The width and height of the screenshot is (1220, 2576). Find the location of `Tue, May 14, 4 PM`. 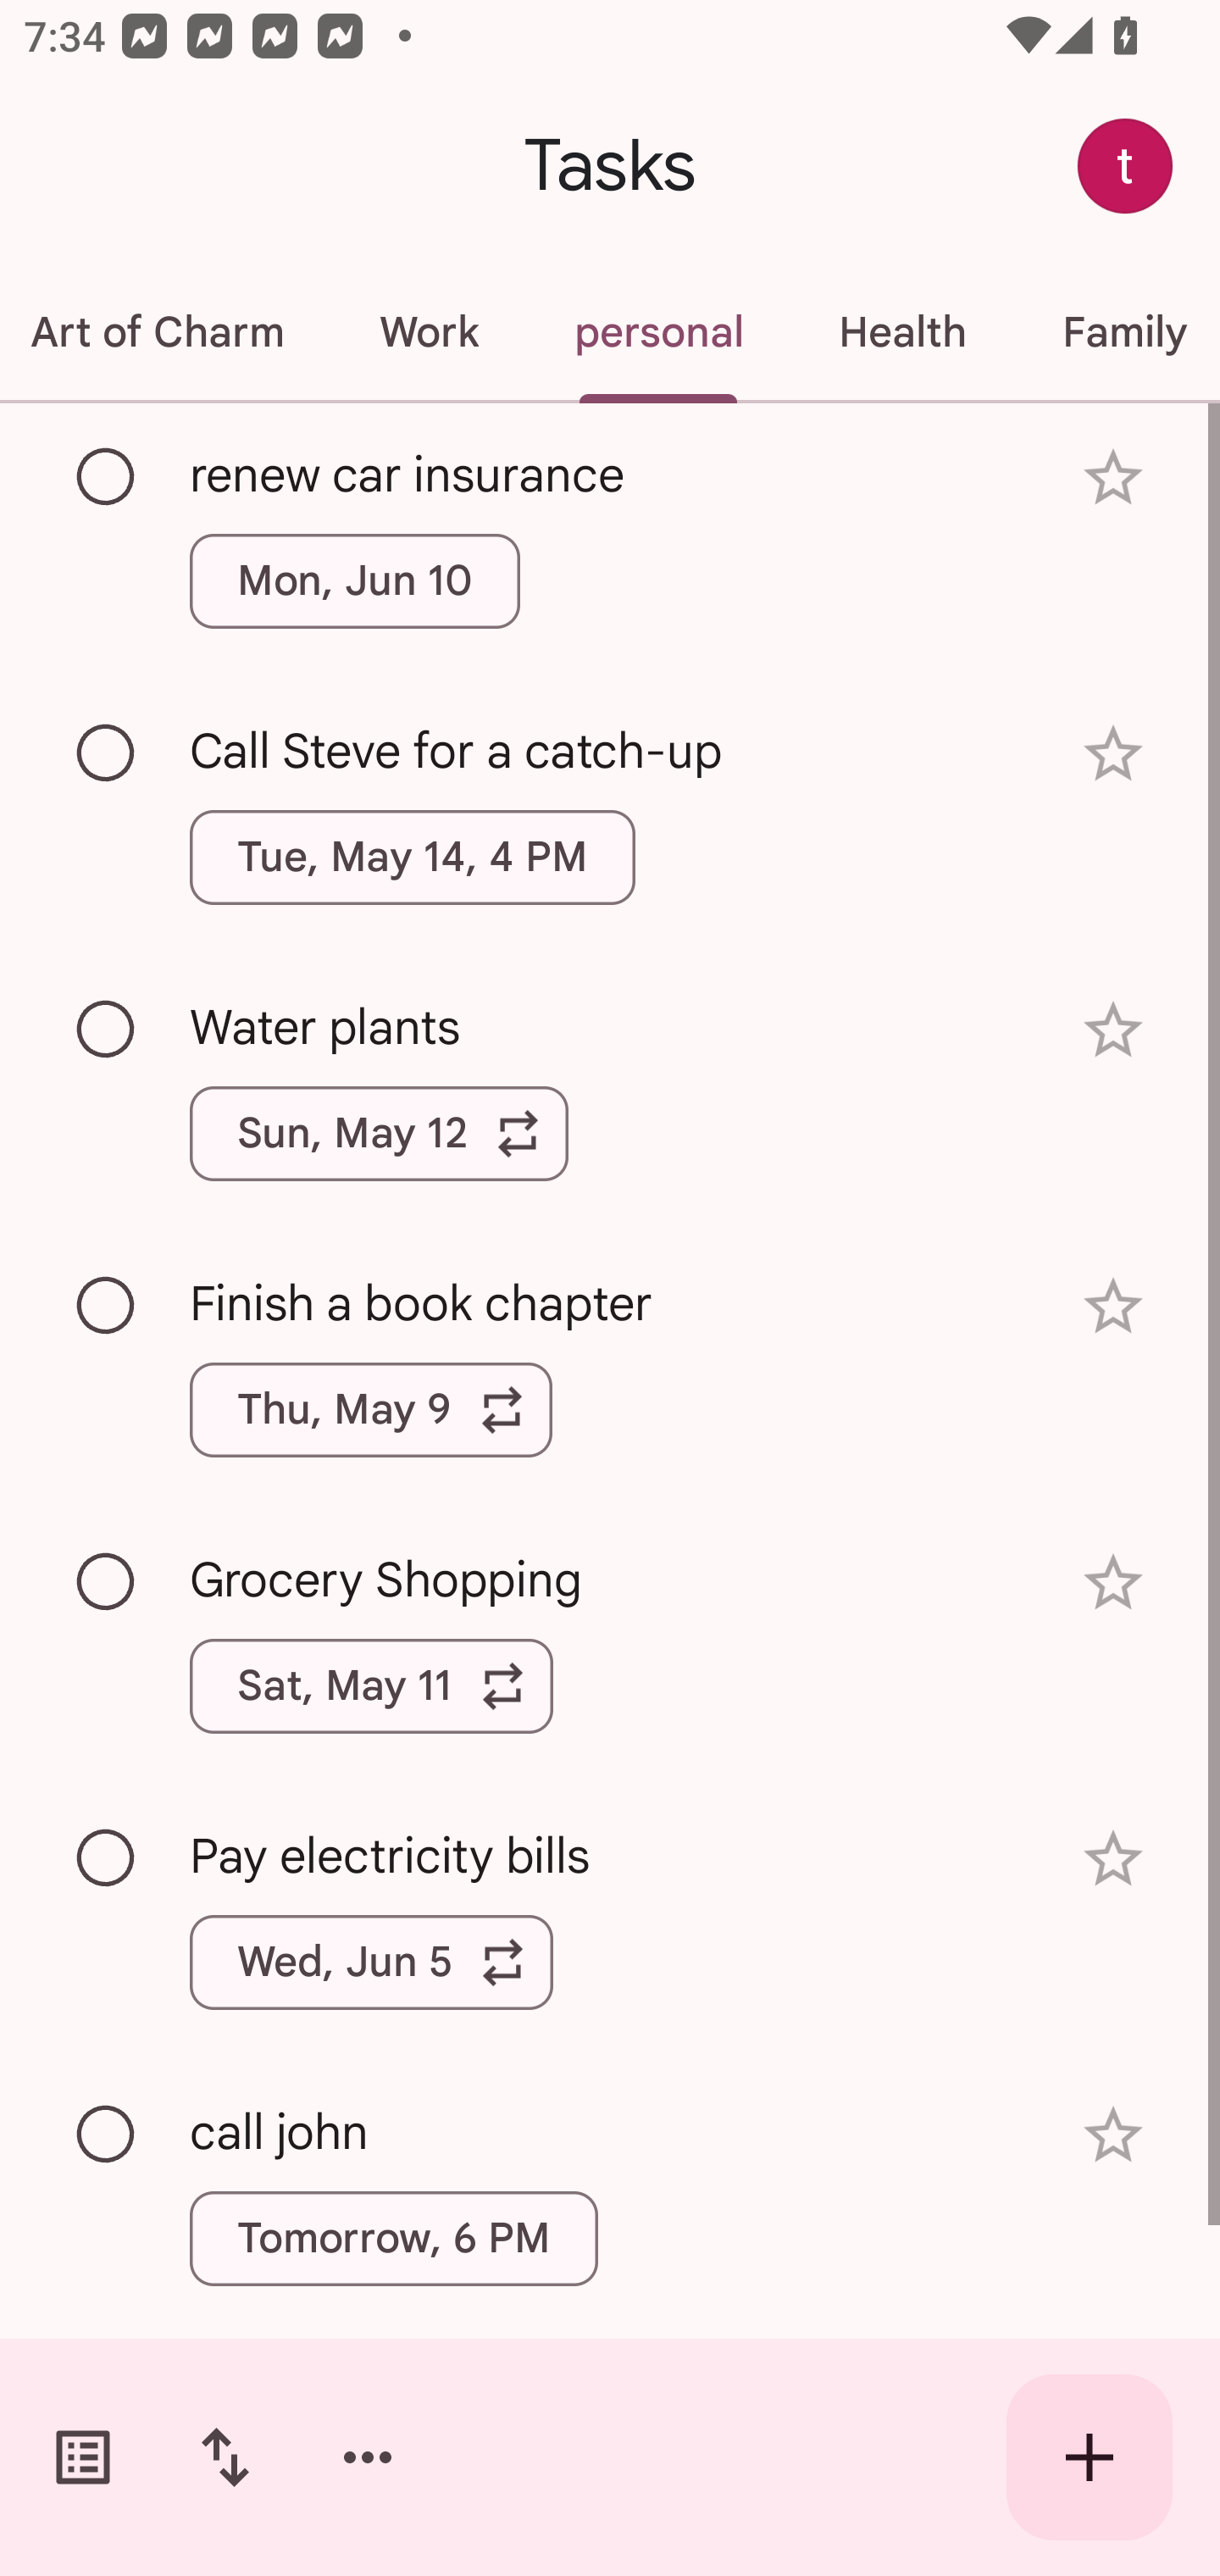

Tue, May 14, 4 PM is located at coordinates (413, 858).